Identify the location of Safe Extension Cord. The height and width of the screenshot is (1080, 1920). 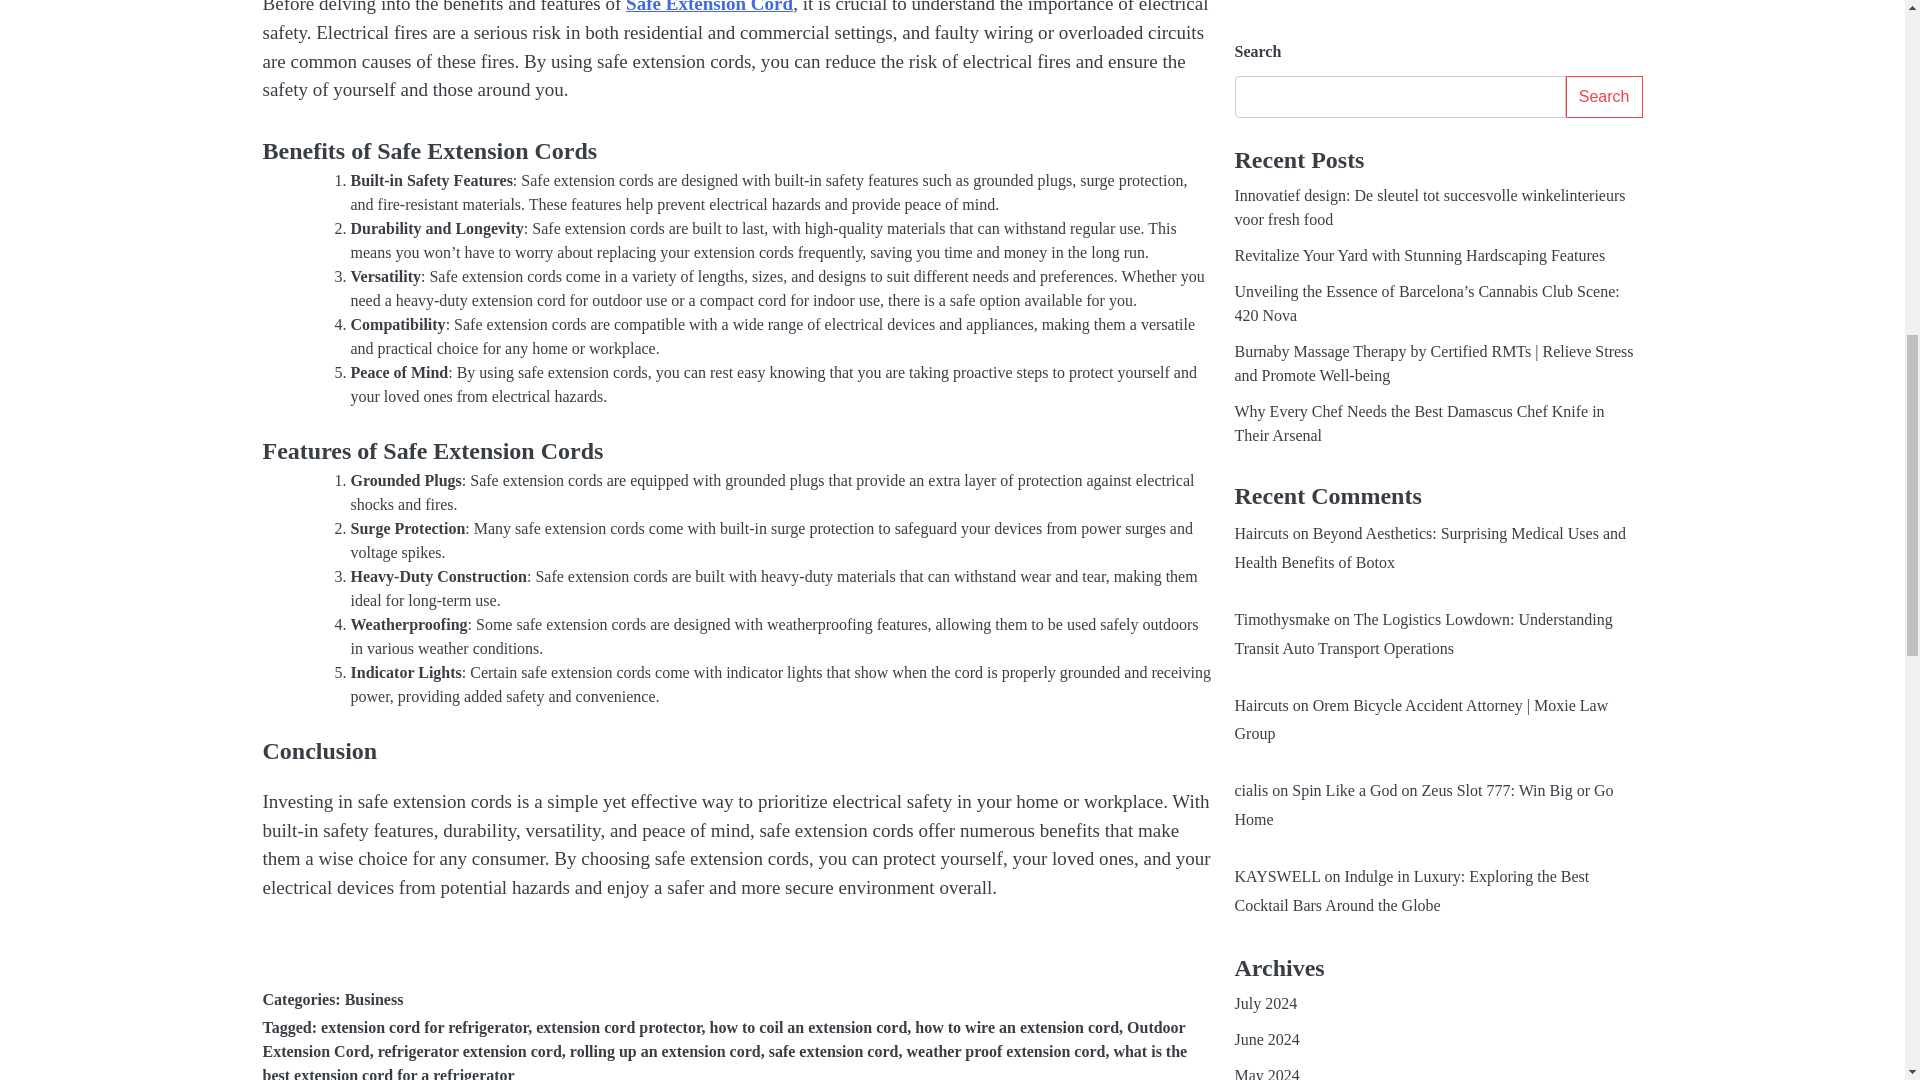
(708, 7).